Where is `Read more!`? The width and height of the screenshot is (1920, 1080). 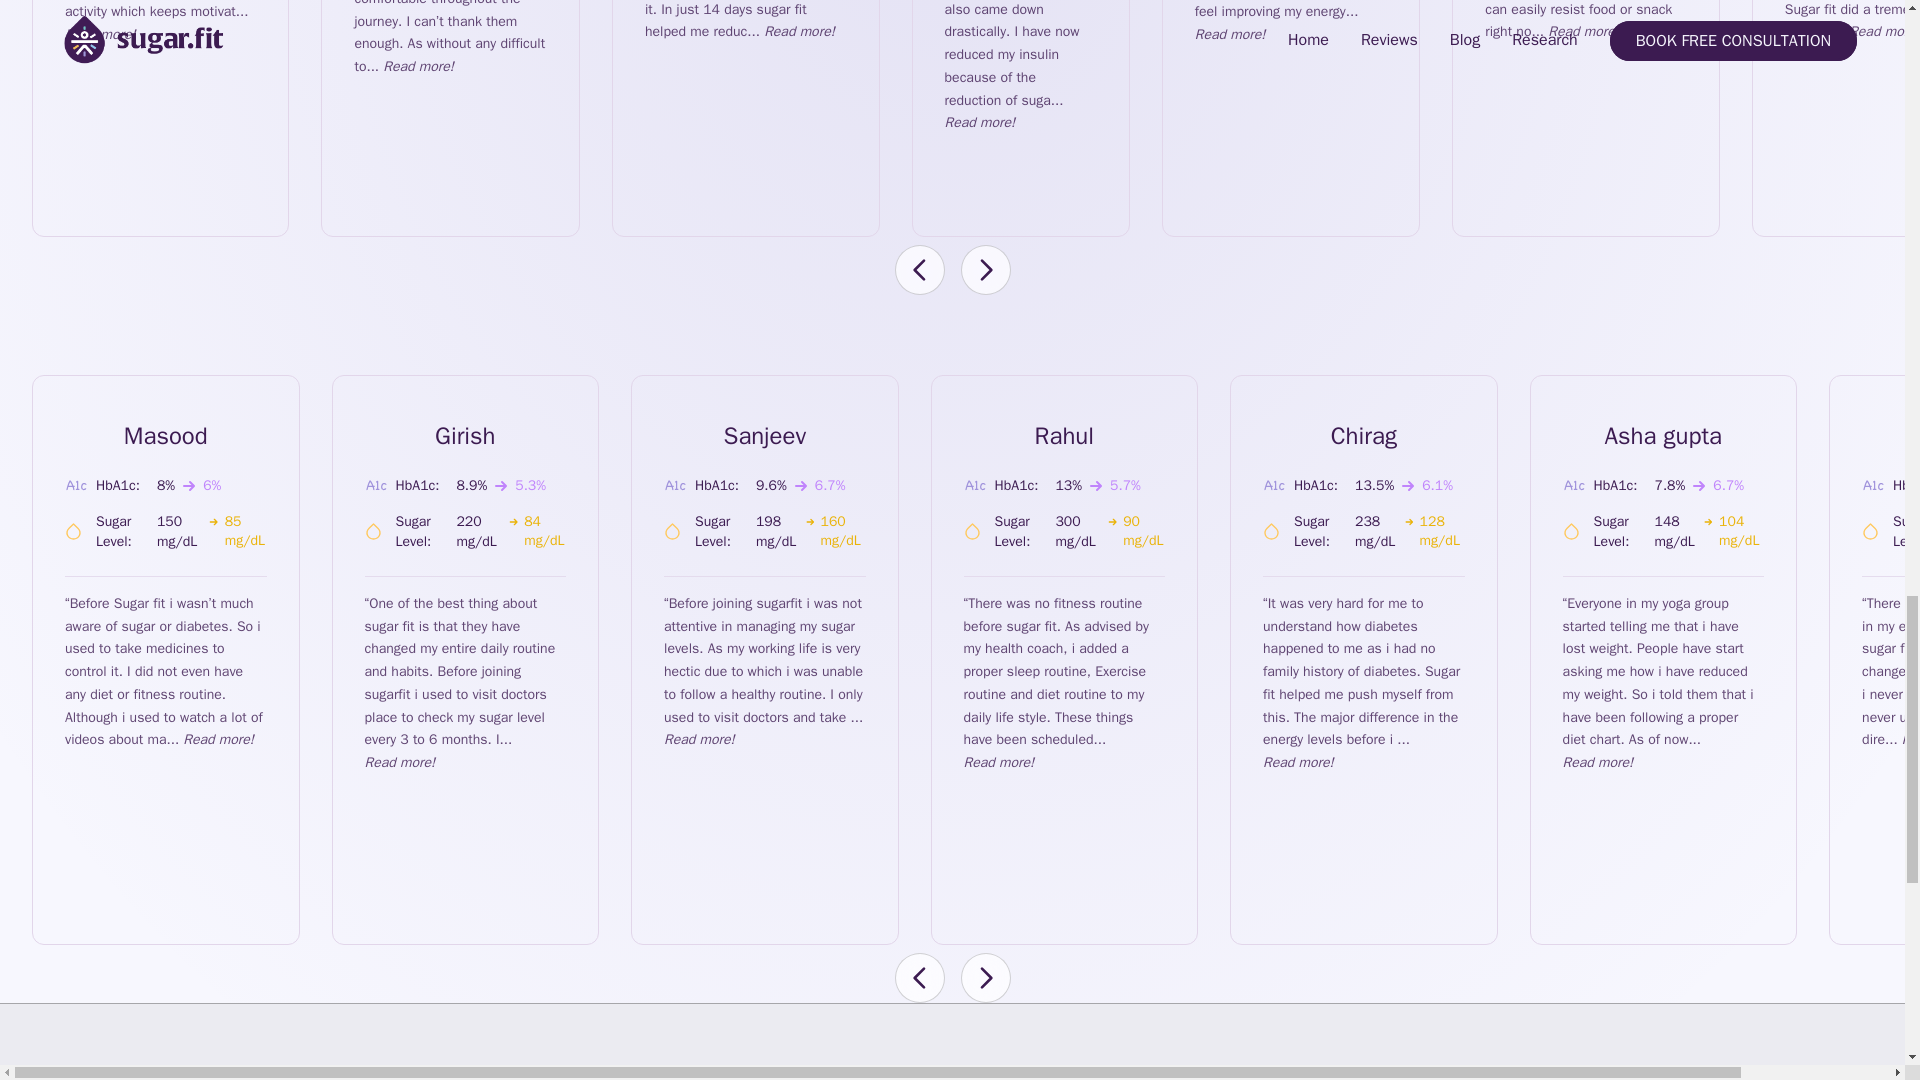 Read more! is located at coordinates (1582, 30).